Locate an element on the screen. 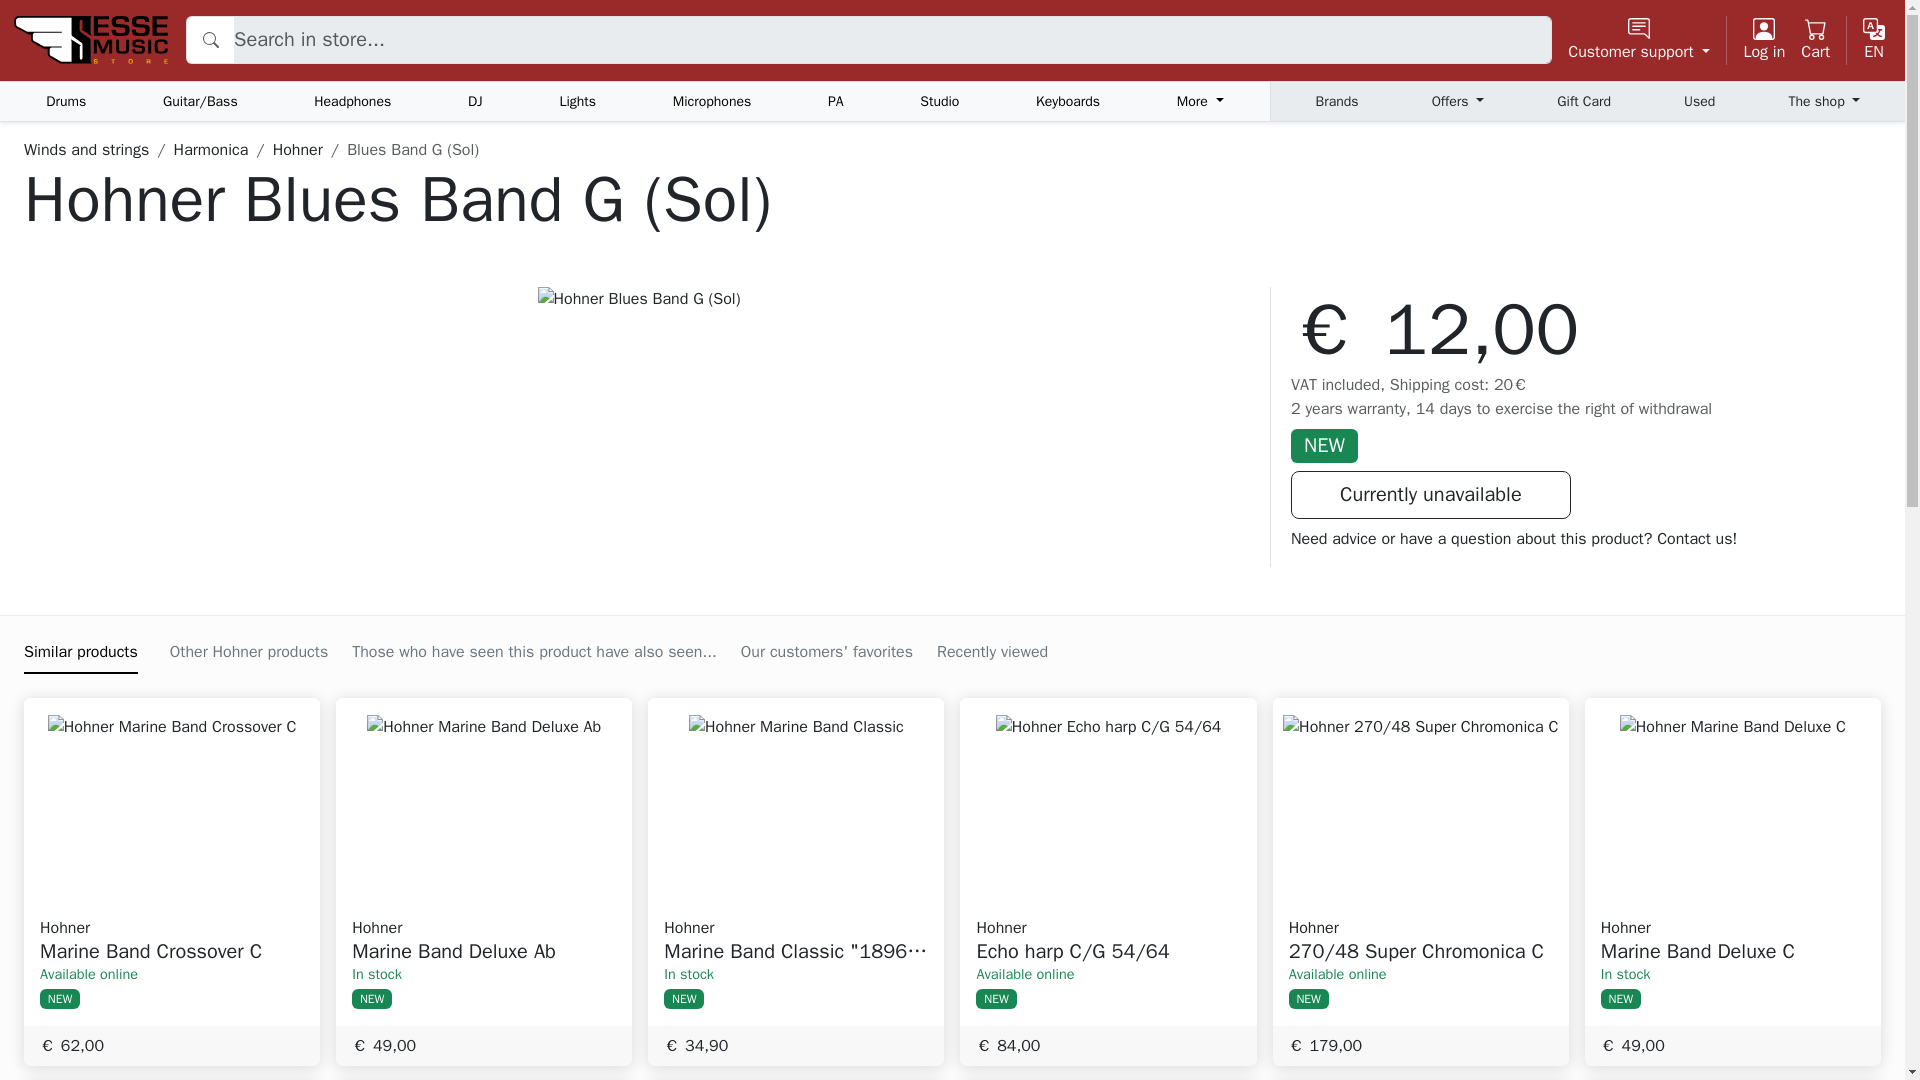 This screenshot has height=1080, width=1920. Drums is located at coordinates (65, 101).